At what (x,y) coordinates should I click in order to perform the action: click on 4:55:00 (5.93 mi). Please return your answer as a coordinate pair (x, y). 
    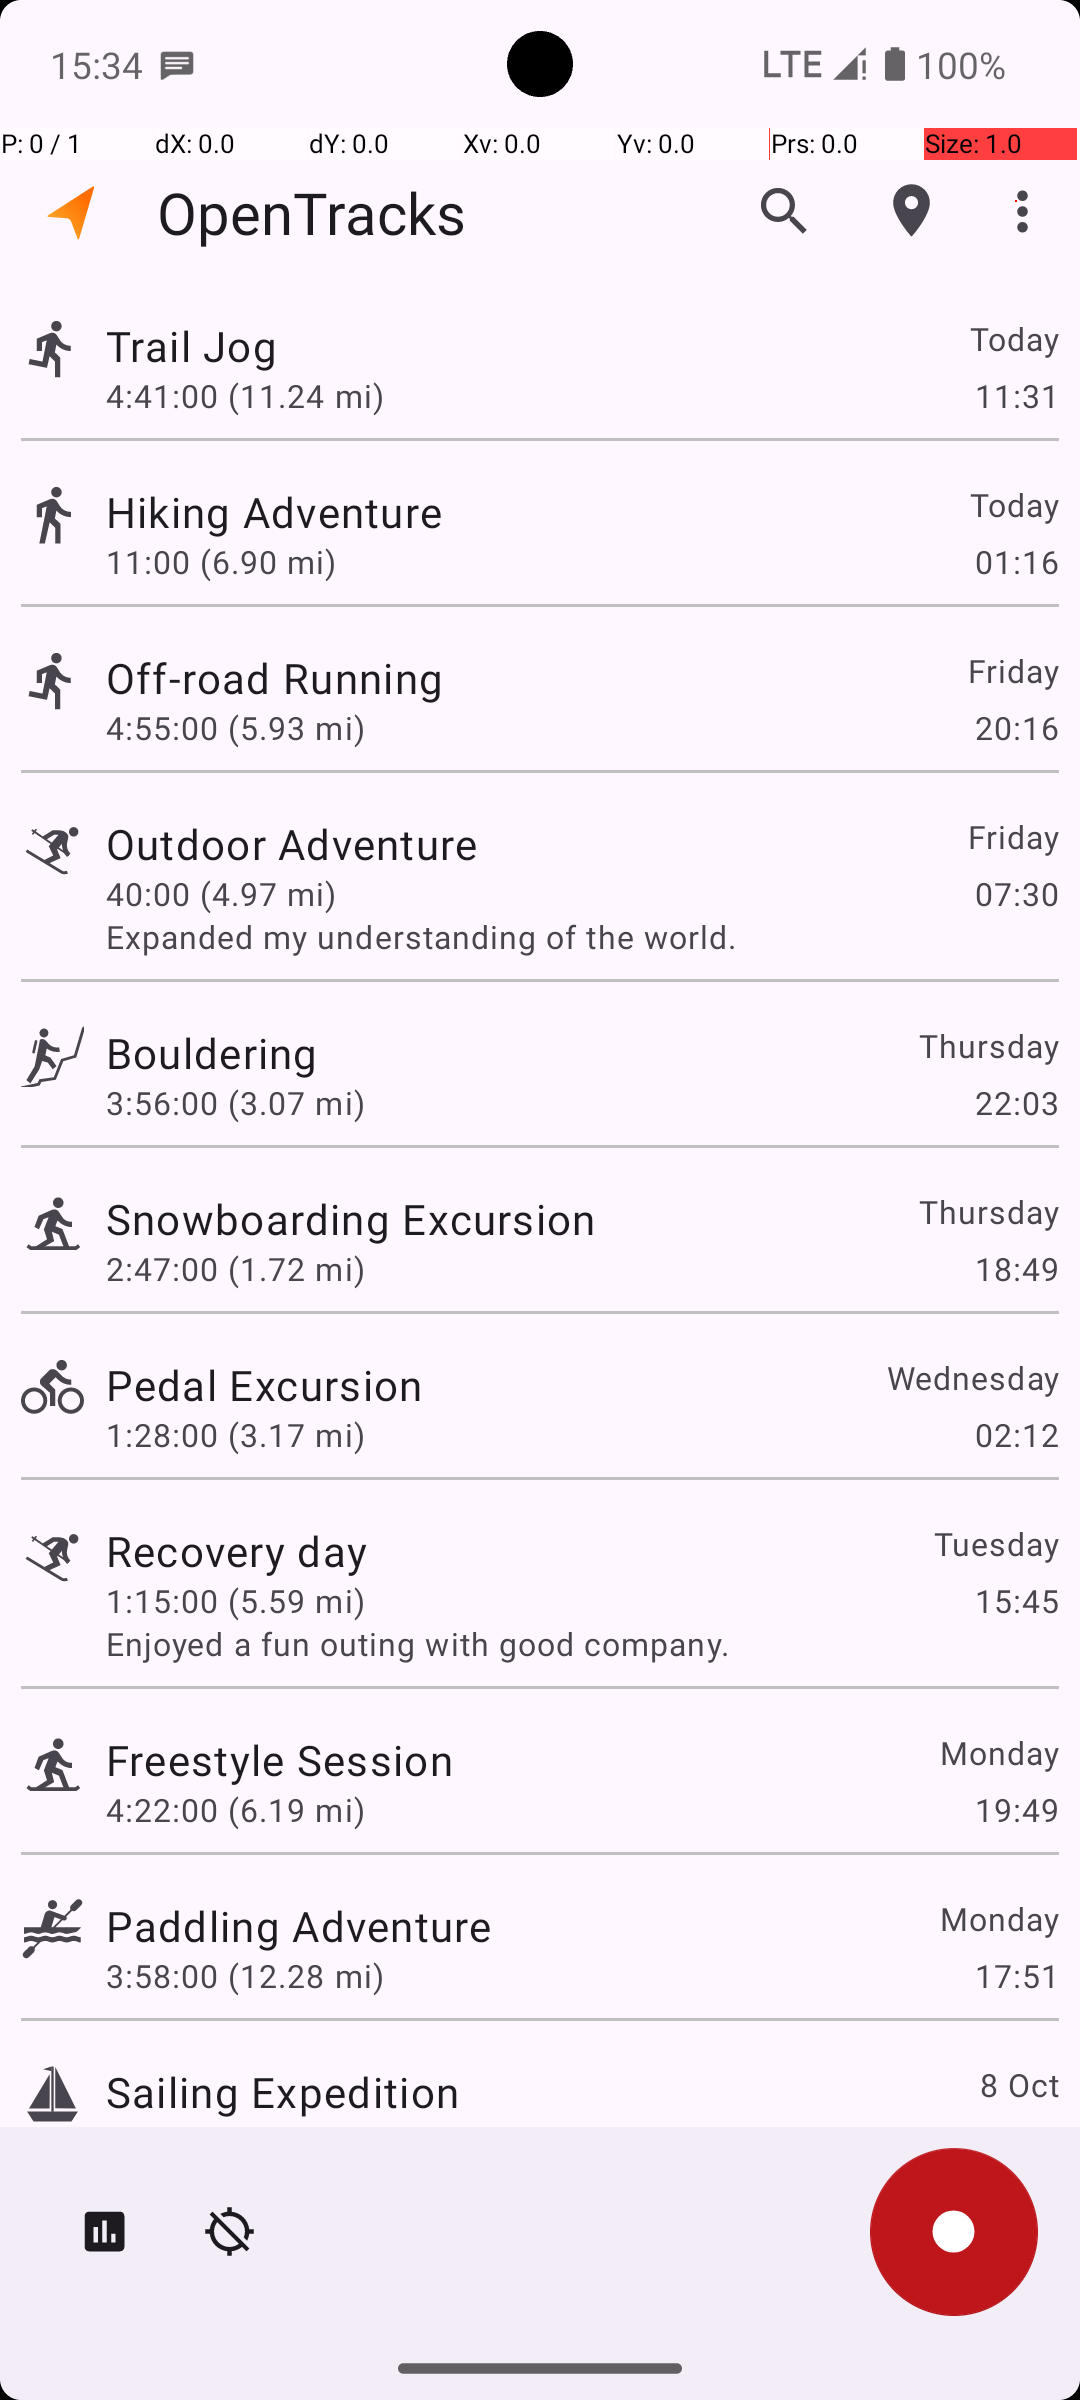
    Looking at the image, I should click on (236, 728).